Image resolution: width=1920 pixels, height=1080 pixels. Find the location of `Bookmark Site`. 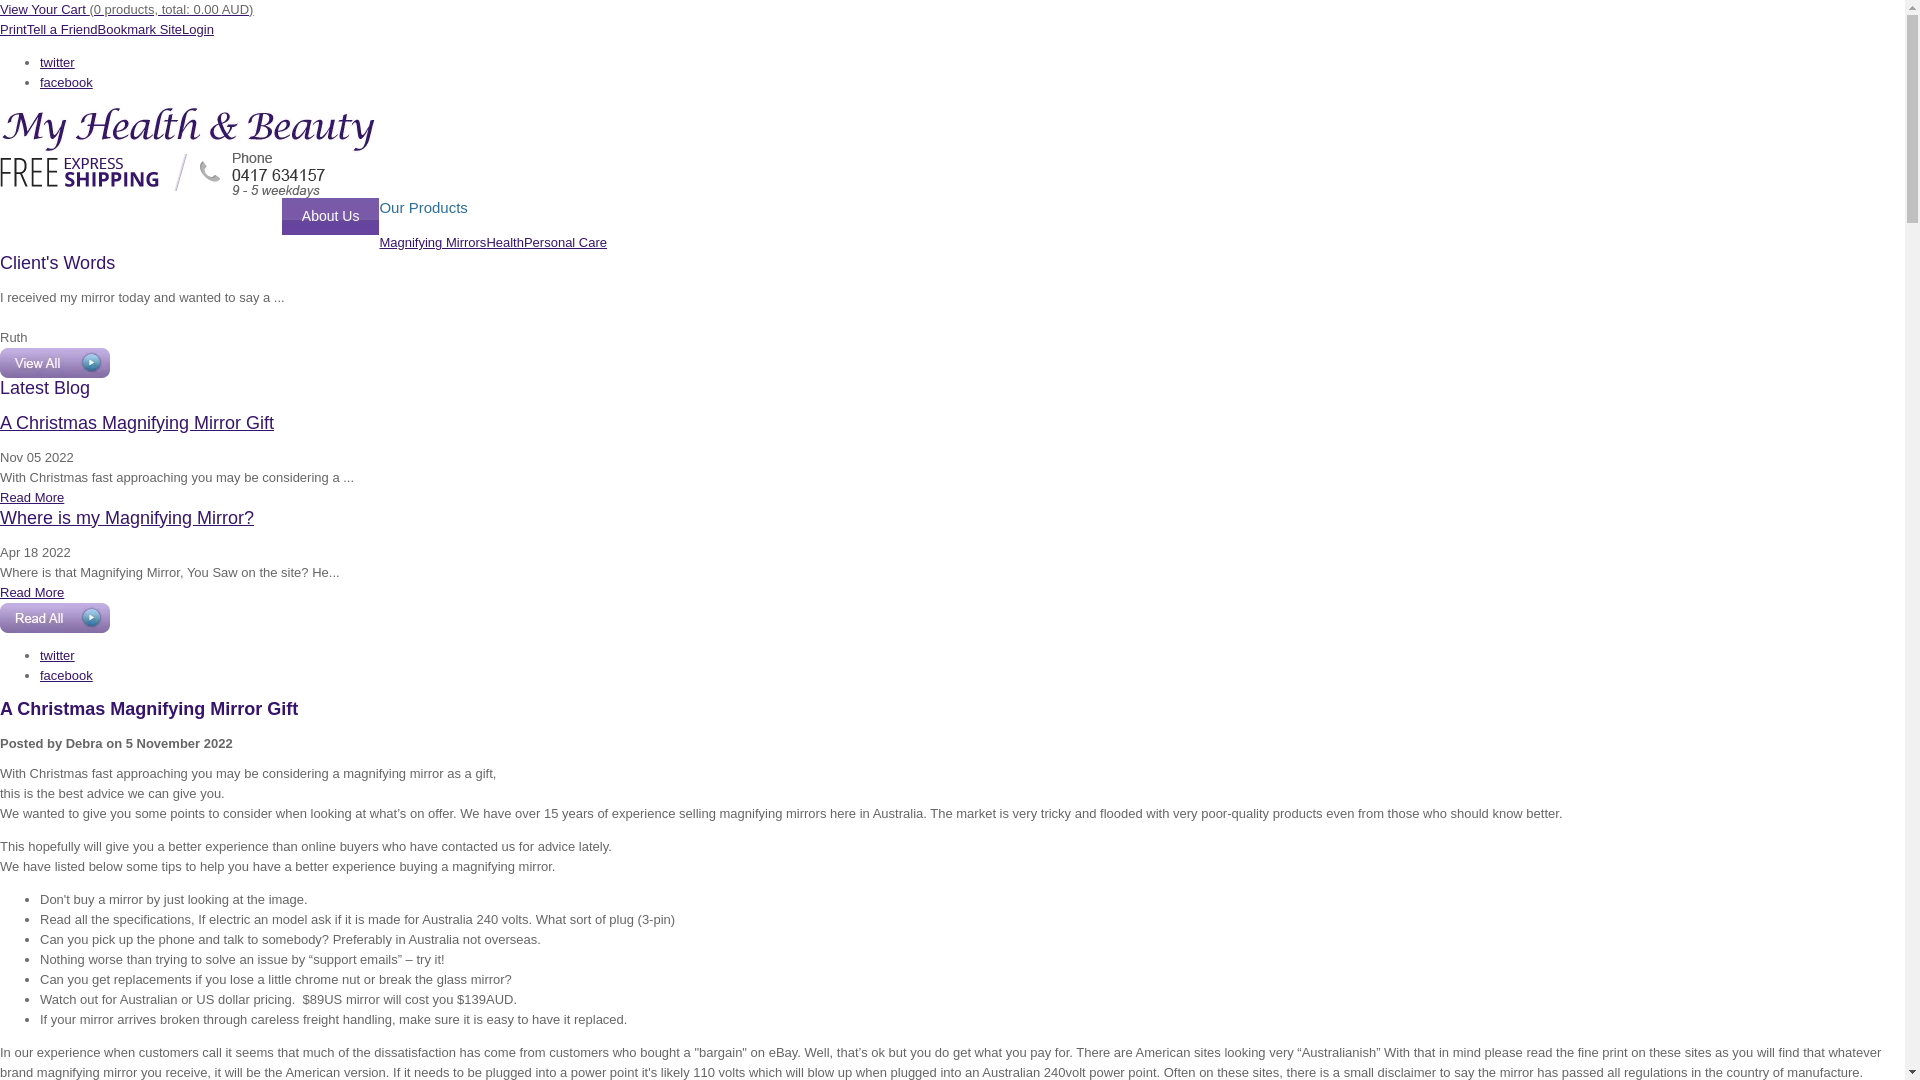

Bookmark Site is located at coordinates (140, 30).